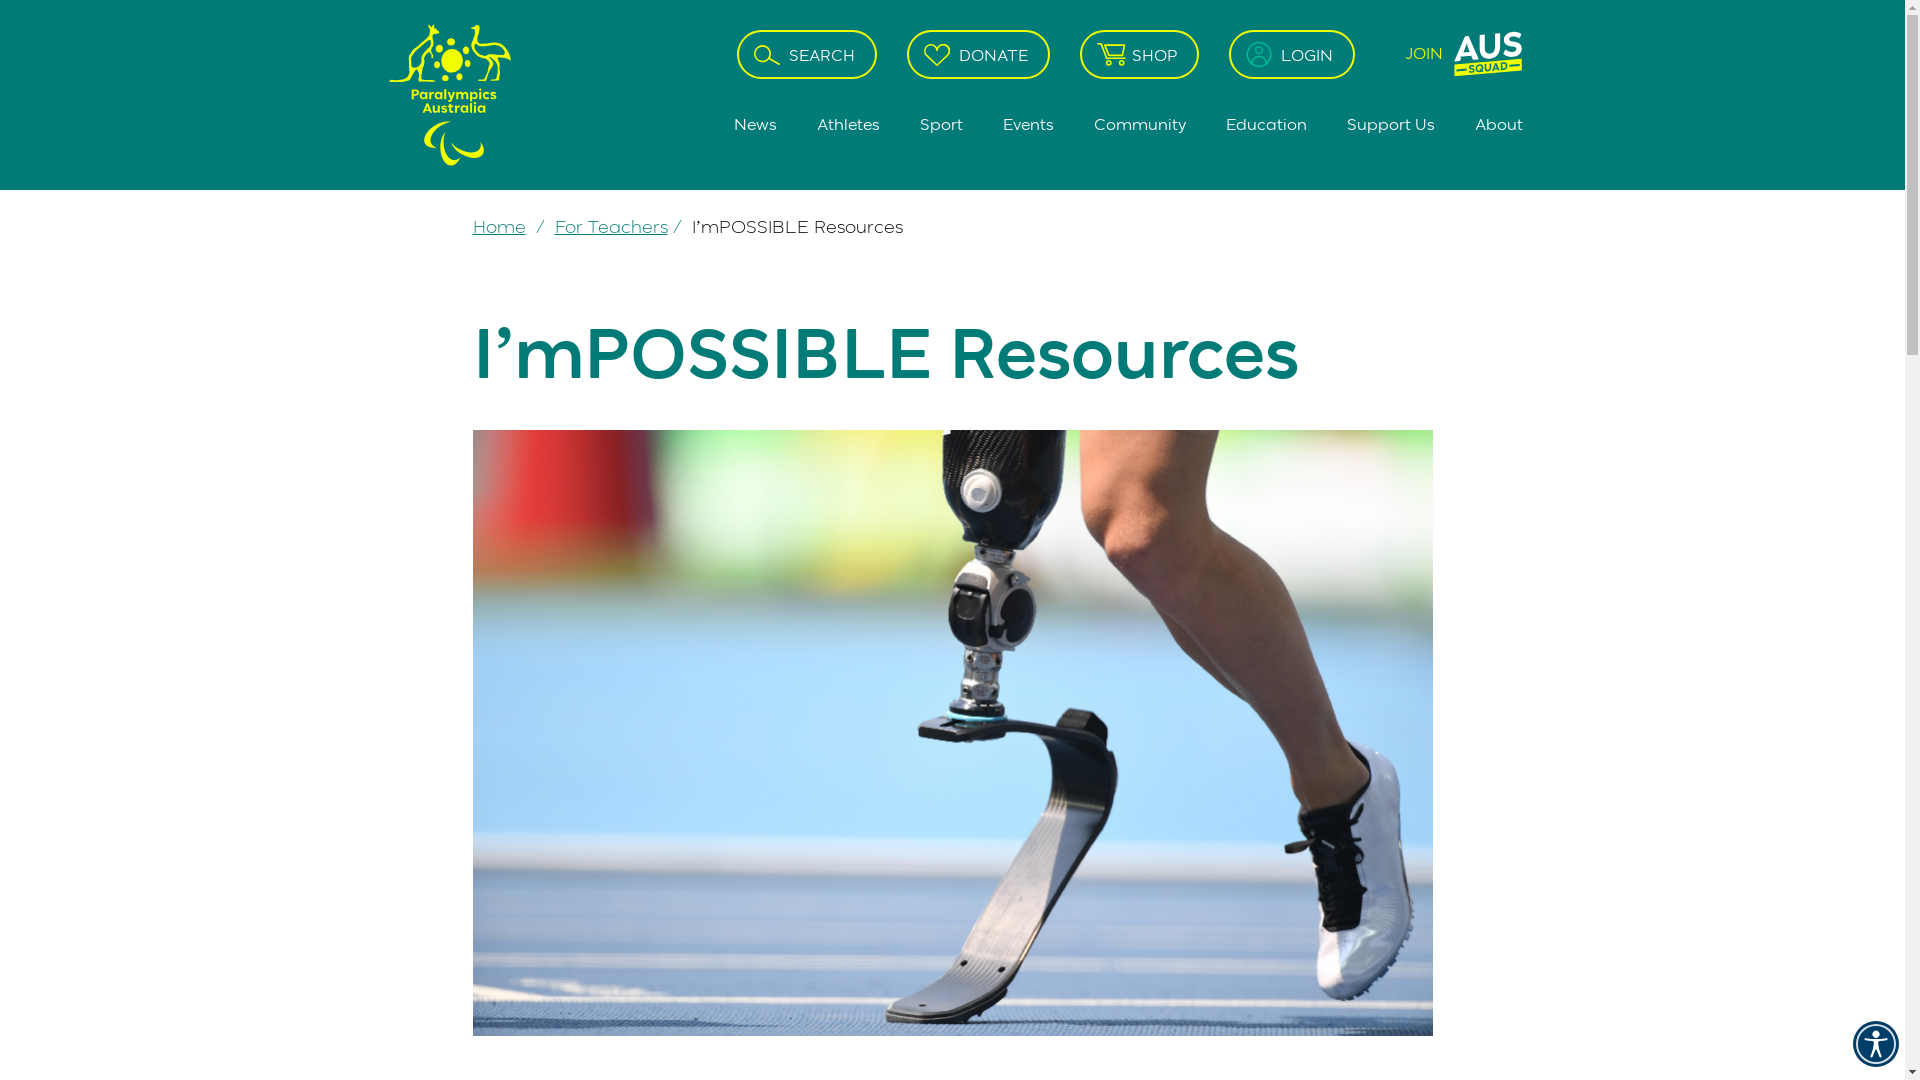 The width and height of the screenshot is (1920, 1080). Describe the element at coordinates (498, 226) in the screenshot. I see `Home` at that location.